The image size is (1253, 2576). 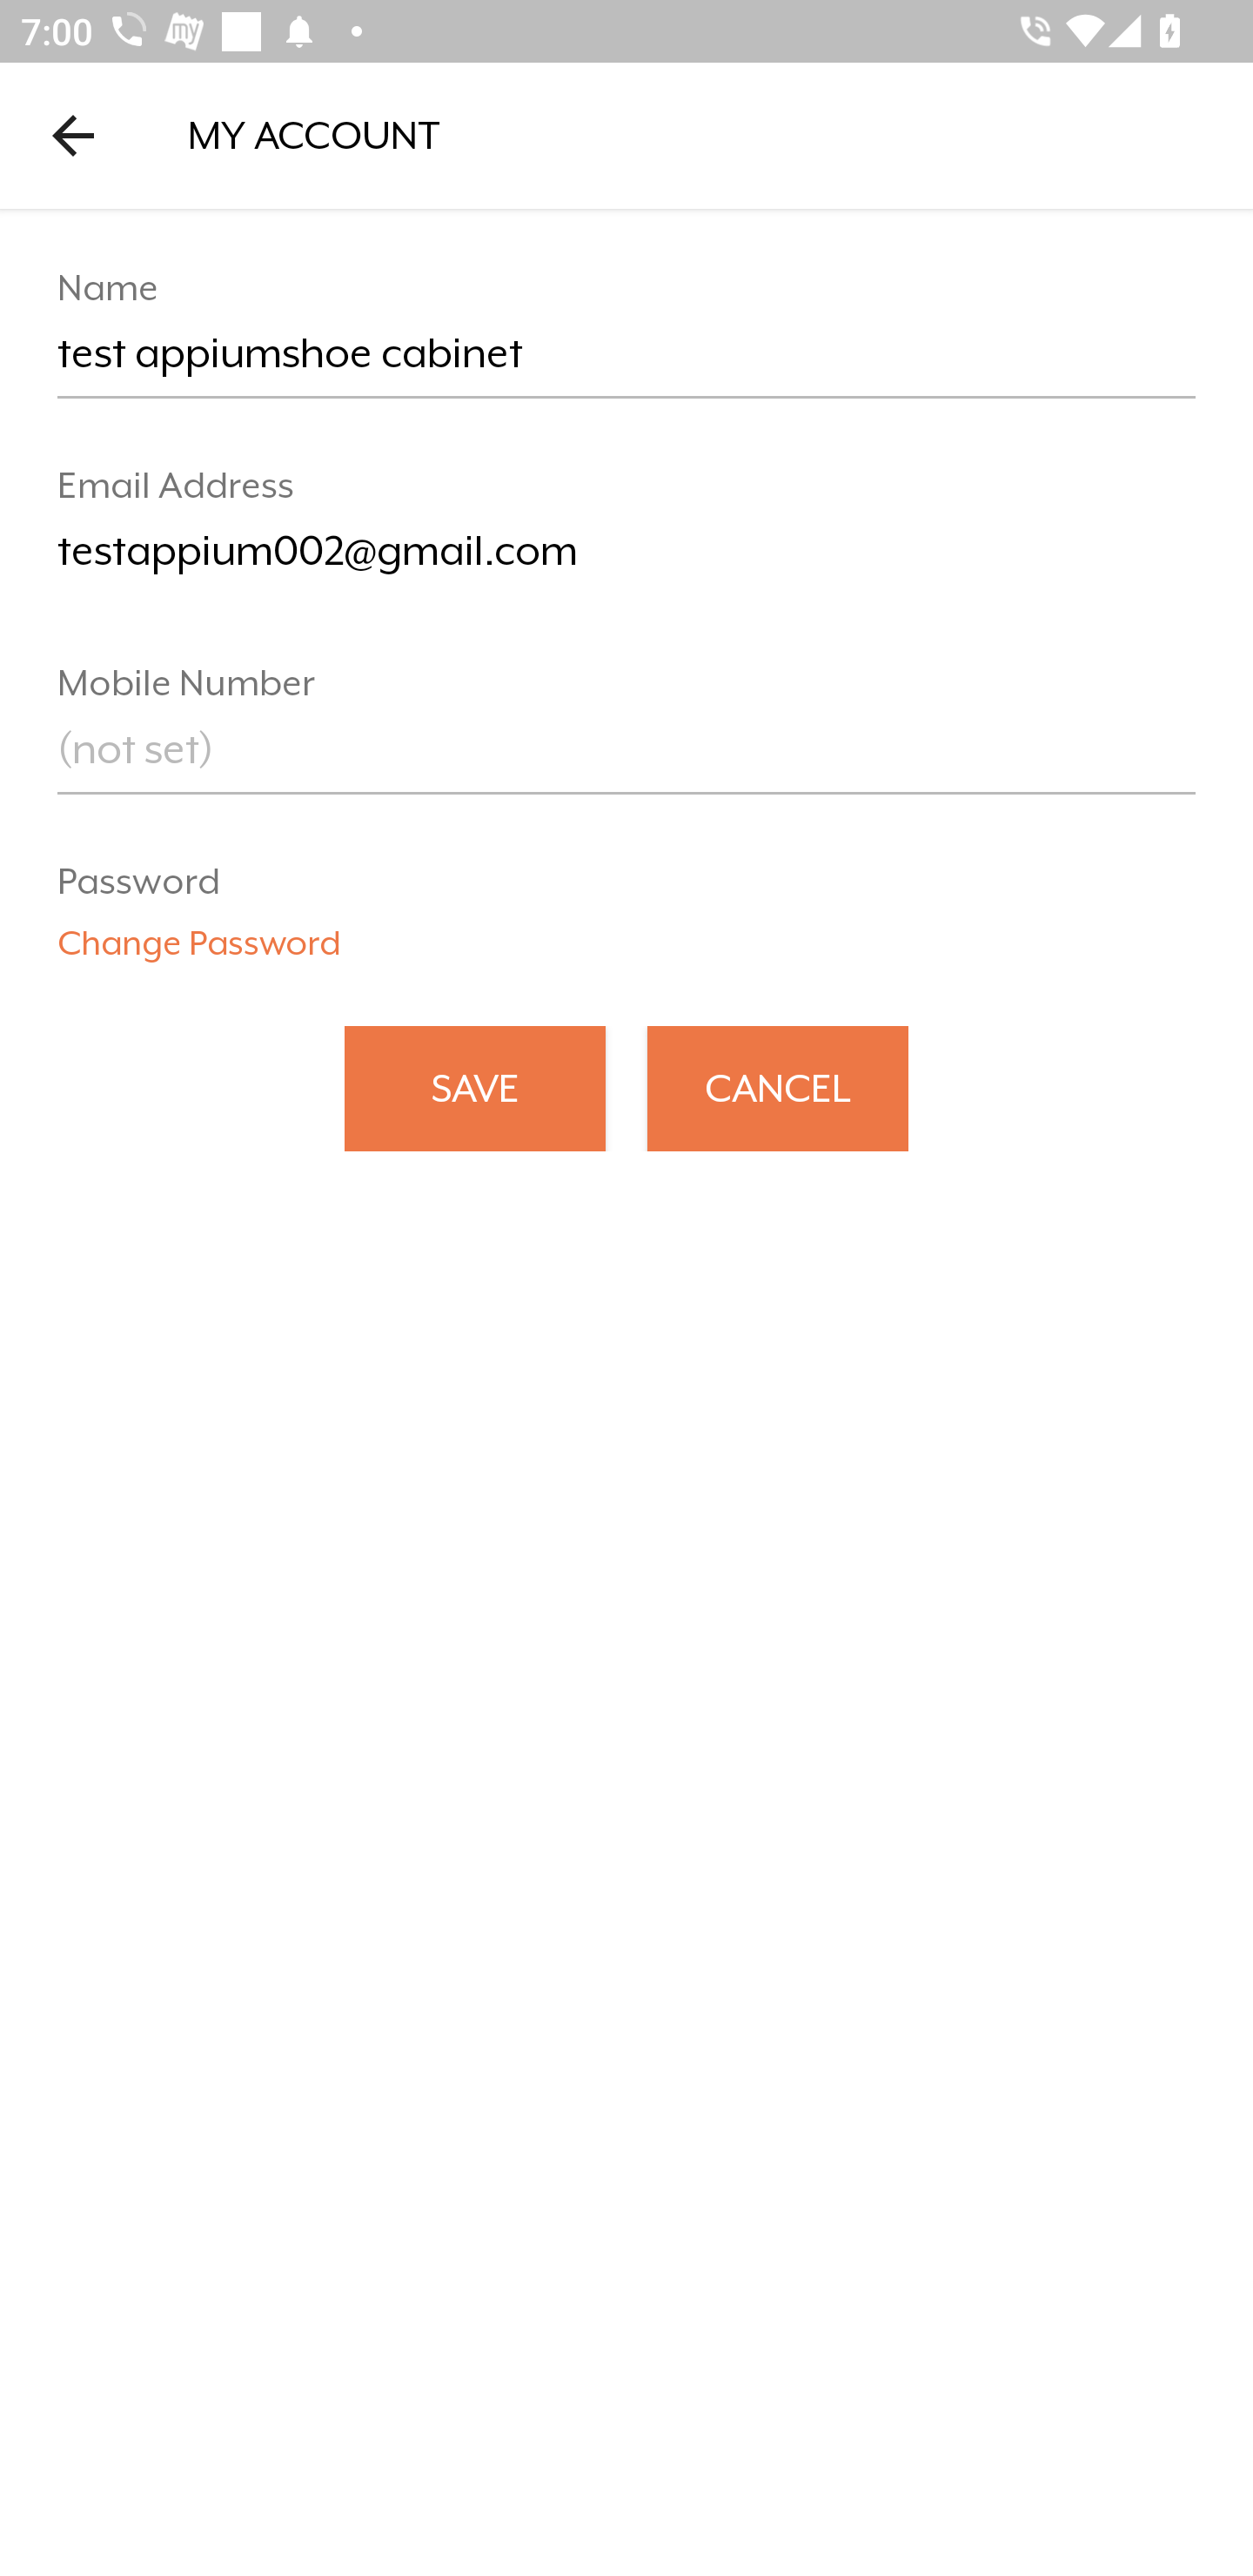 What do you see at coordinates (626, 562) in the screenshot?
I see `testappium002@gmail.com` at bounding box center [626, 562].